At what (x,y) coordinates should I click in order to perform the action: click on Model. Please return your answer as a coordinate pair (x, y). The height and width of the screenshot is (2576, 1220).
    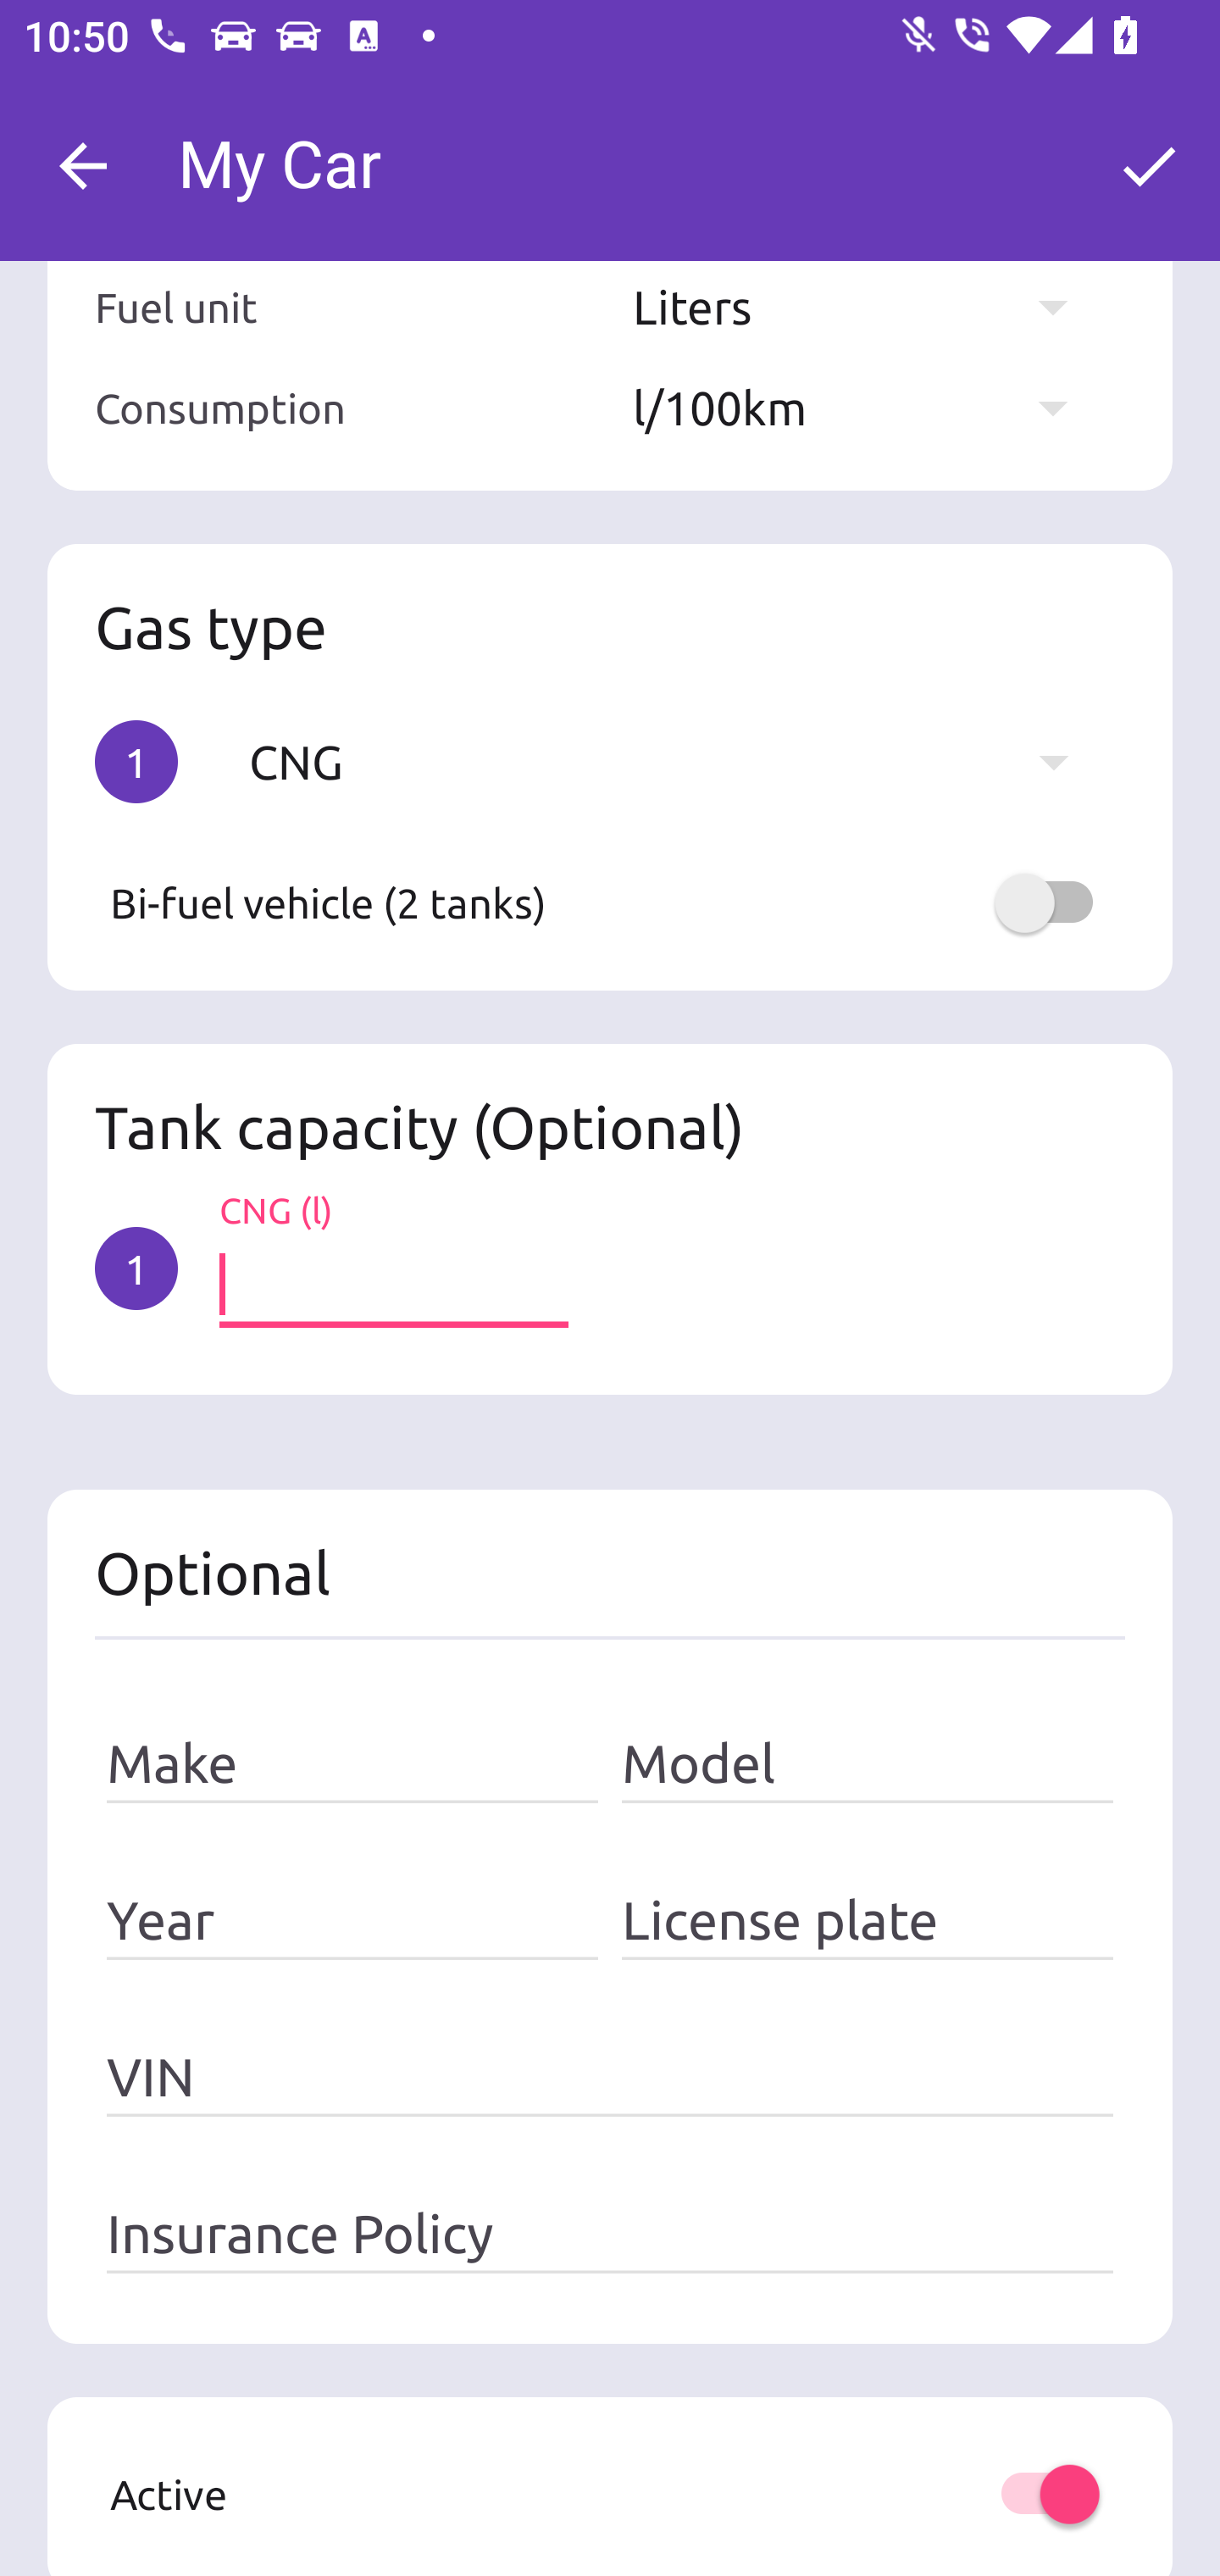
    Looking at the image, I should click on (868, 1764).